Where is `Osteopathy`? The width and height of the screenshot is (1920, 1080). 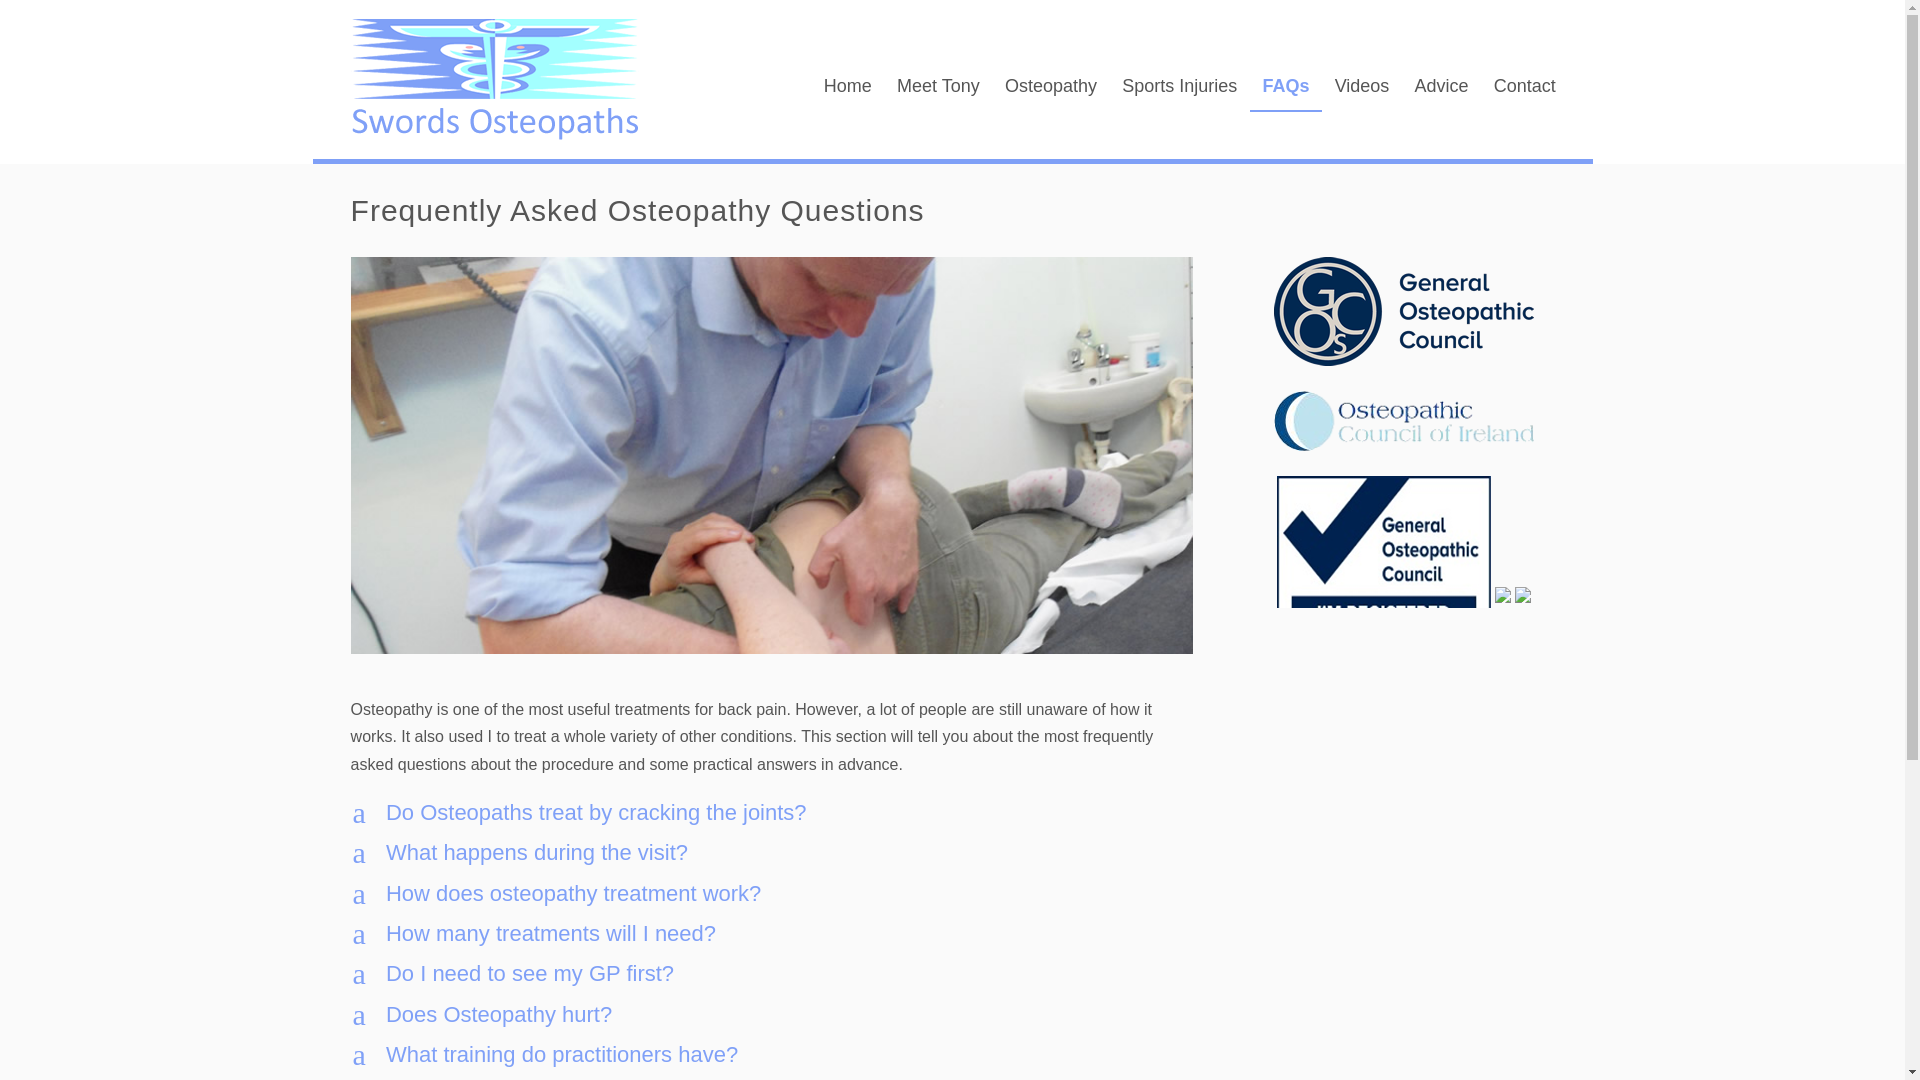 Osteopathy is located at coordinates (938, 87).